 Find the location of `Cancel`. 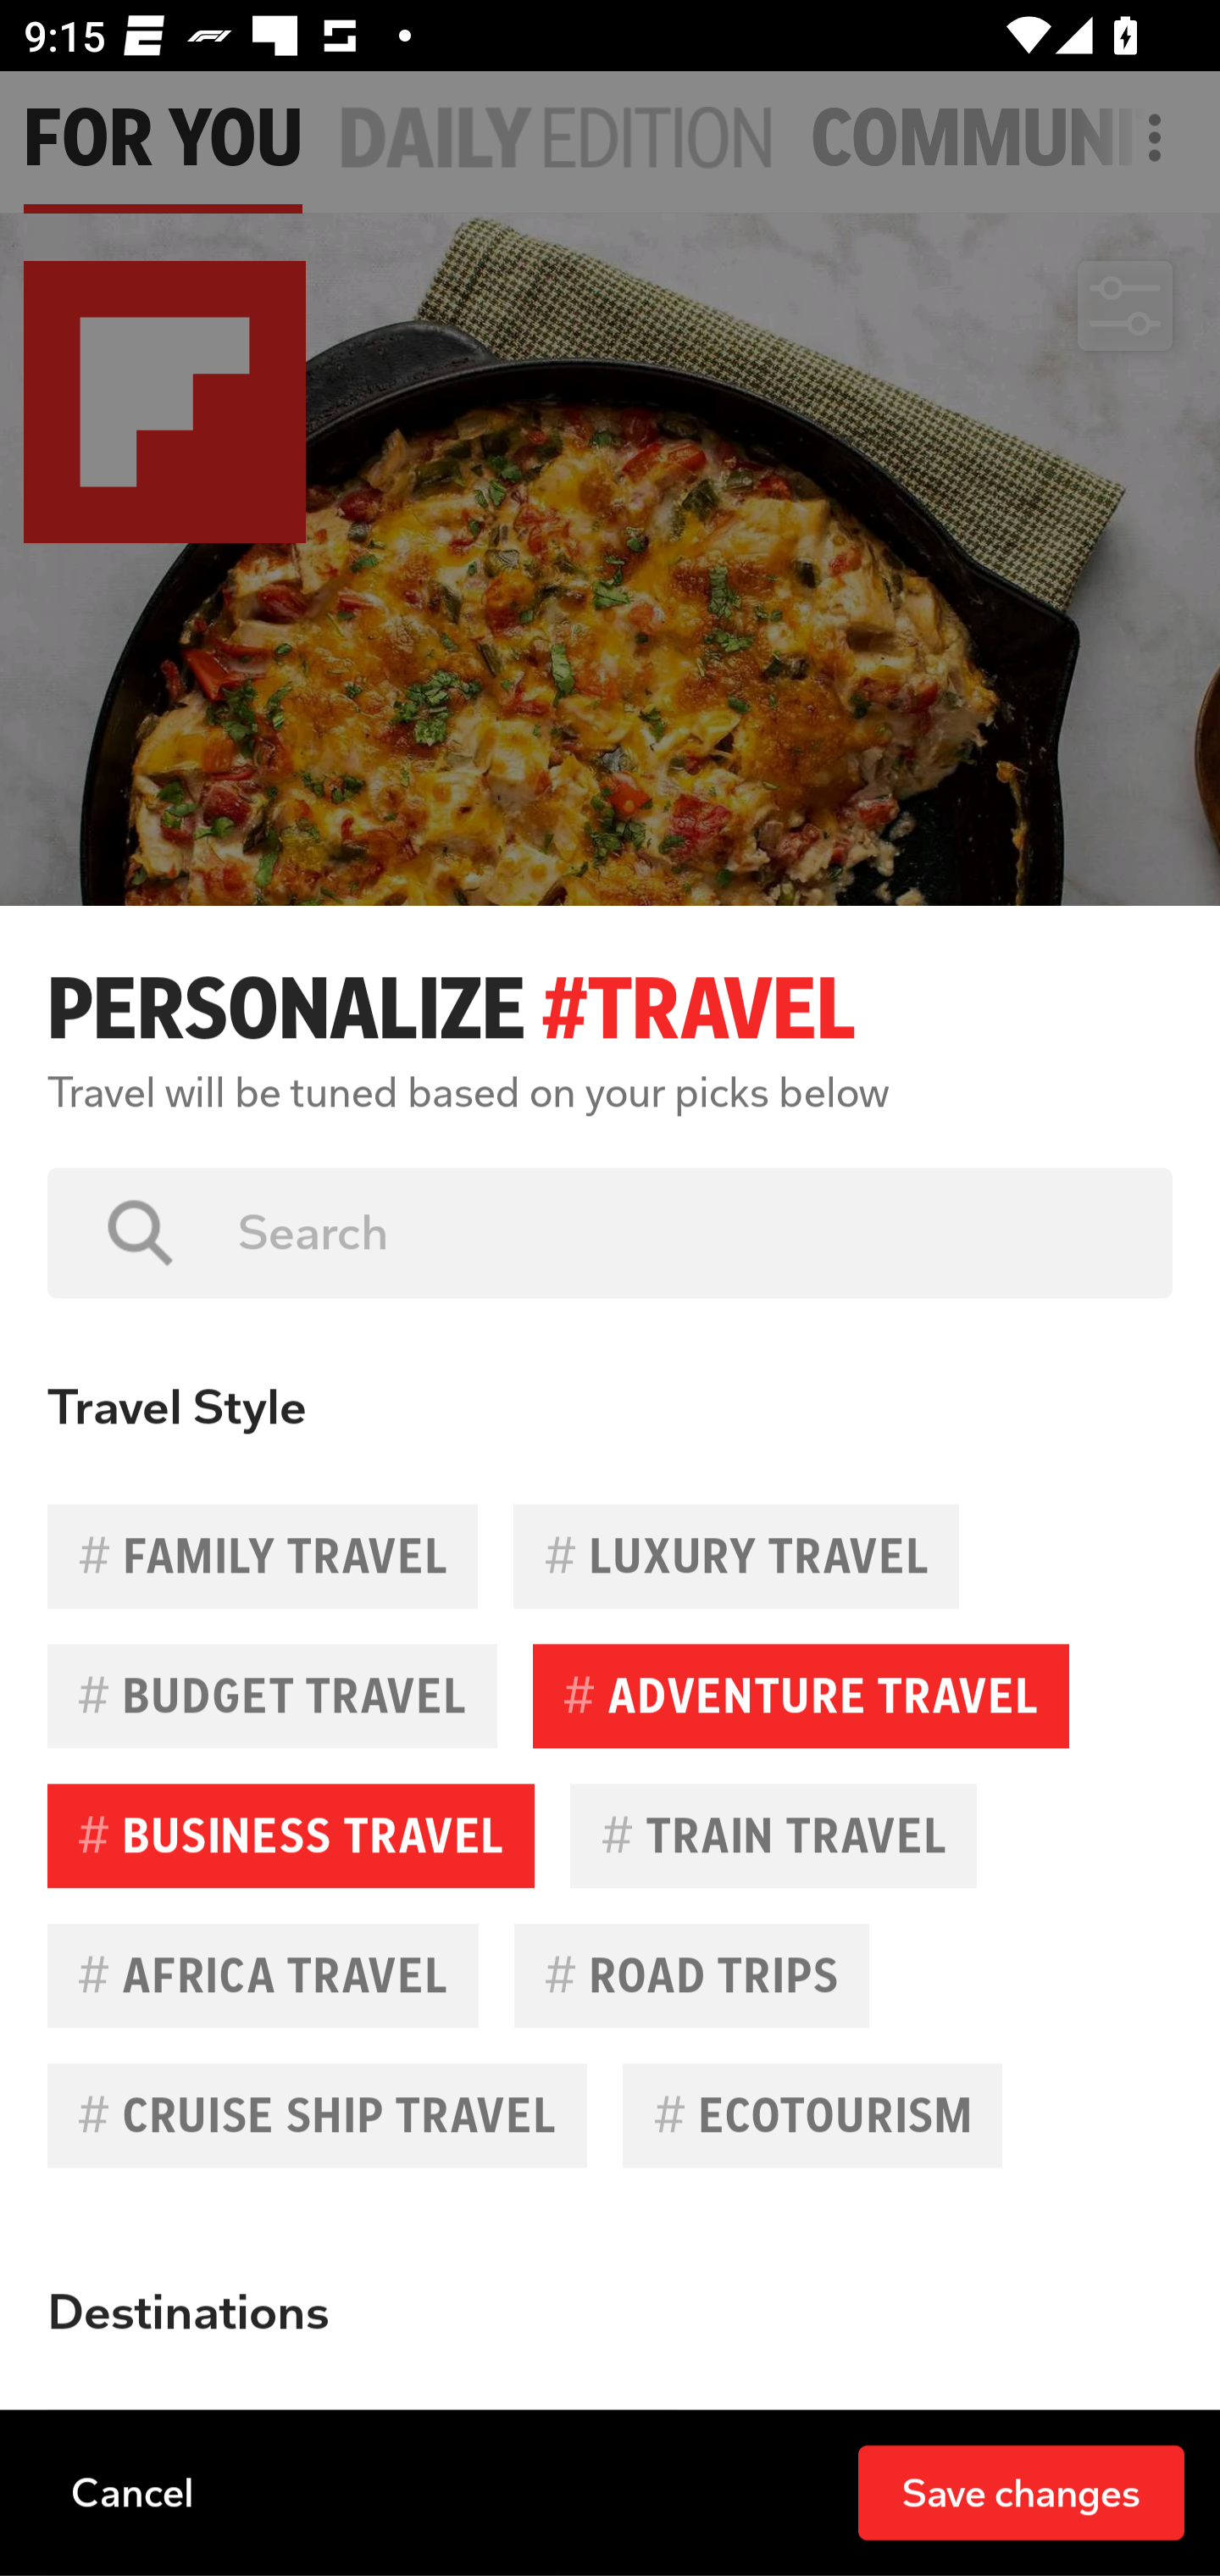

Cancel is located at coordinates (132, 2491).